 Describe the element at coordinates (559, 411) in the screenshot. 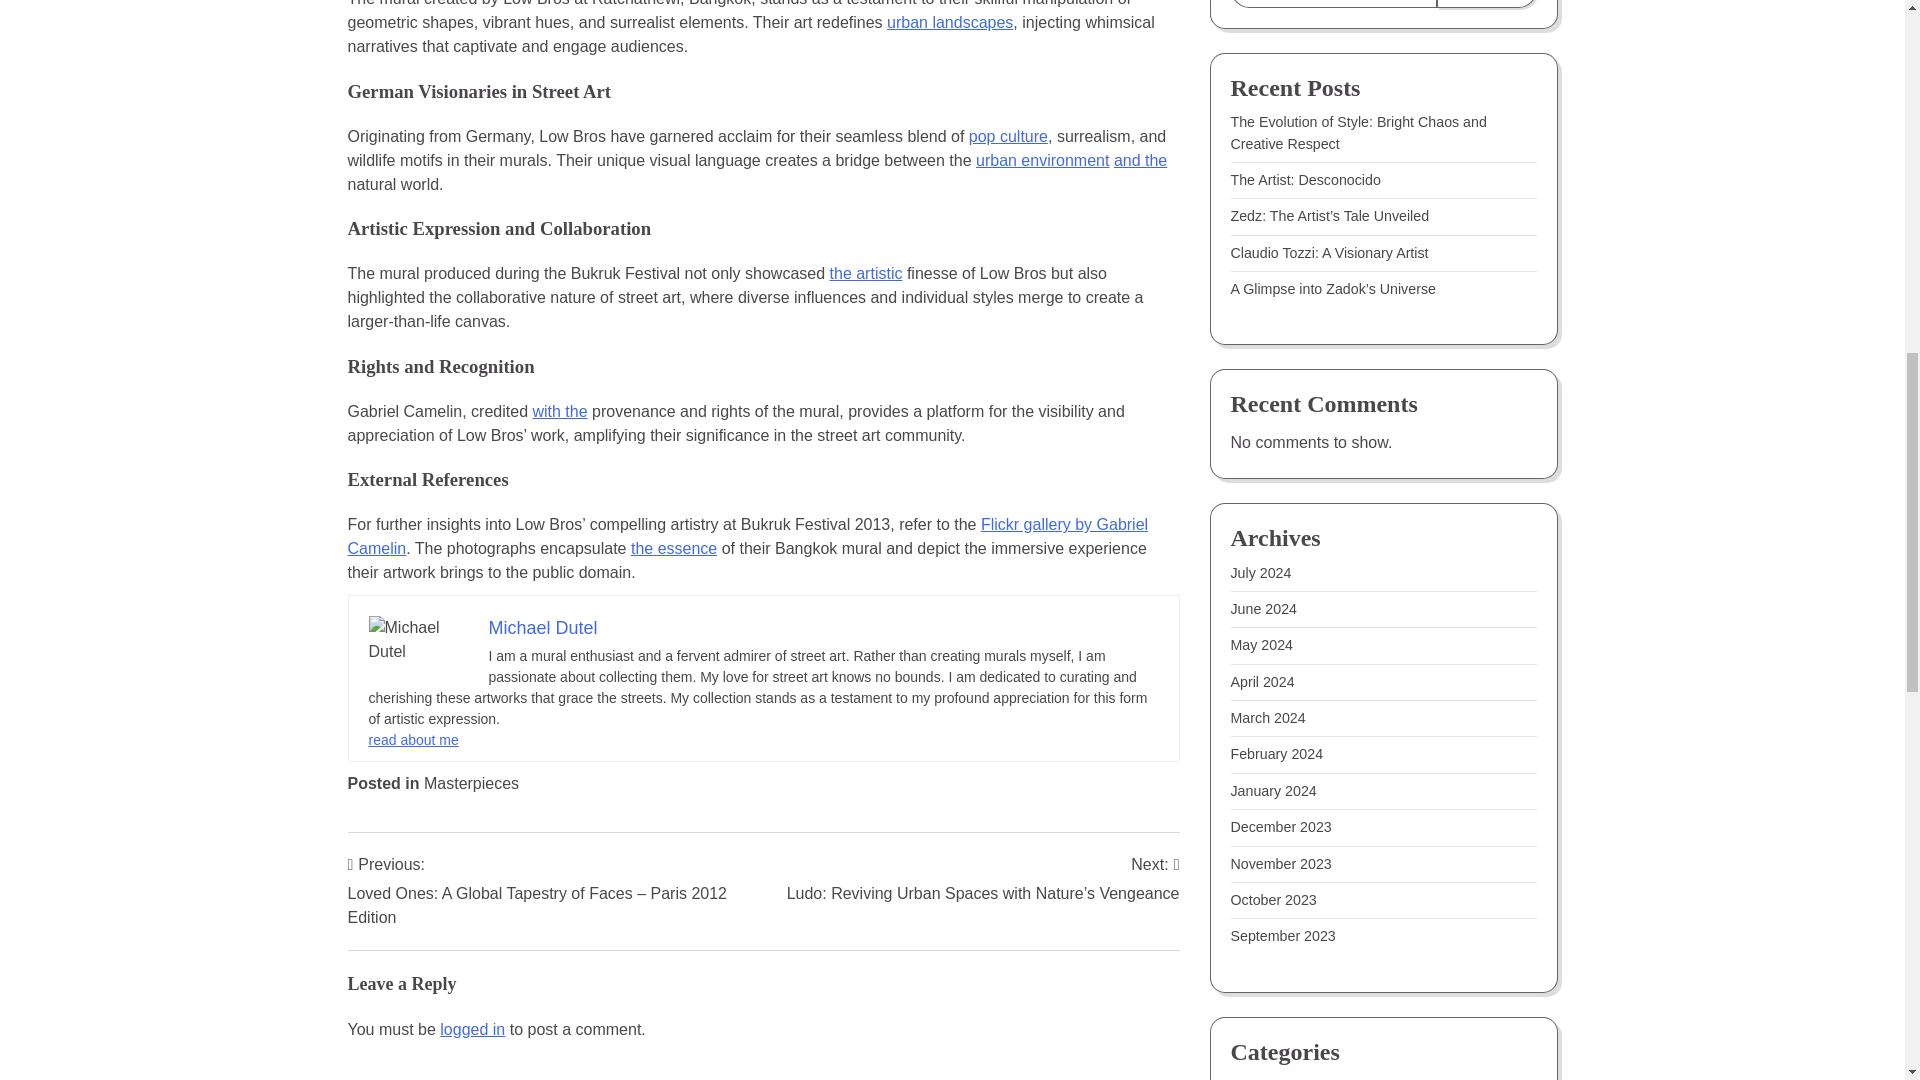

I see `with the` at that location.